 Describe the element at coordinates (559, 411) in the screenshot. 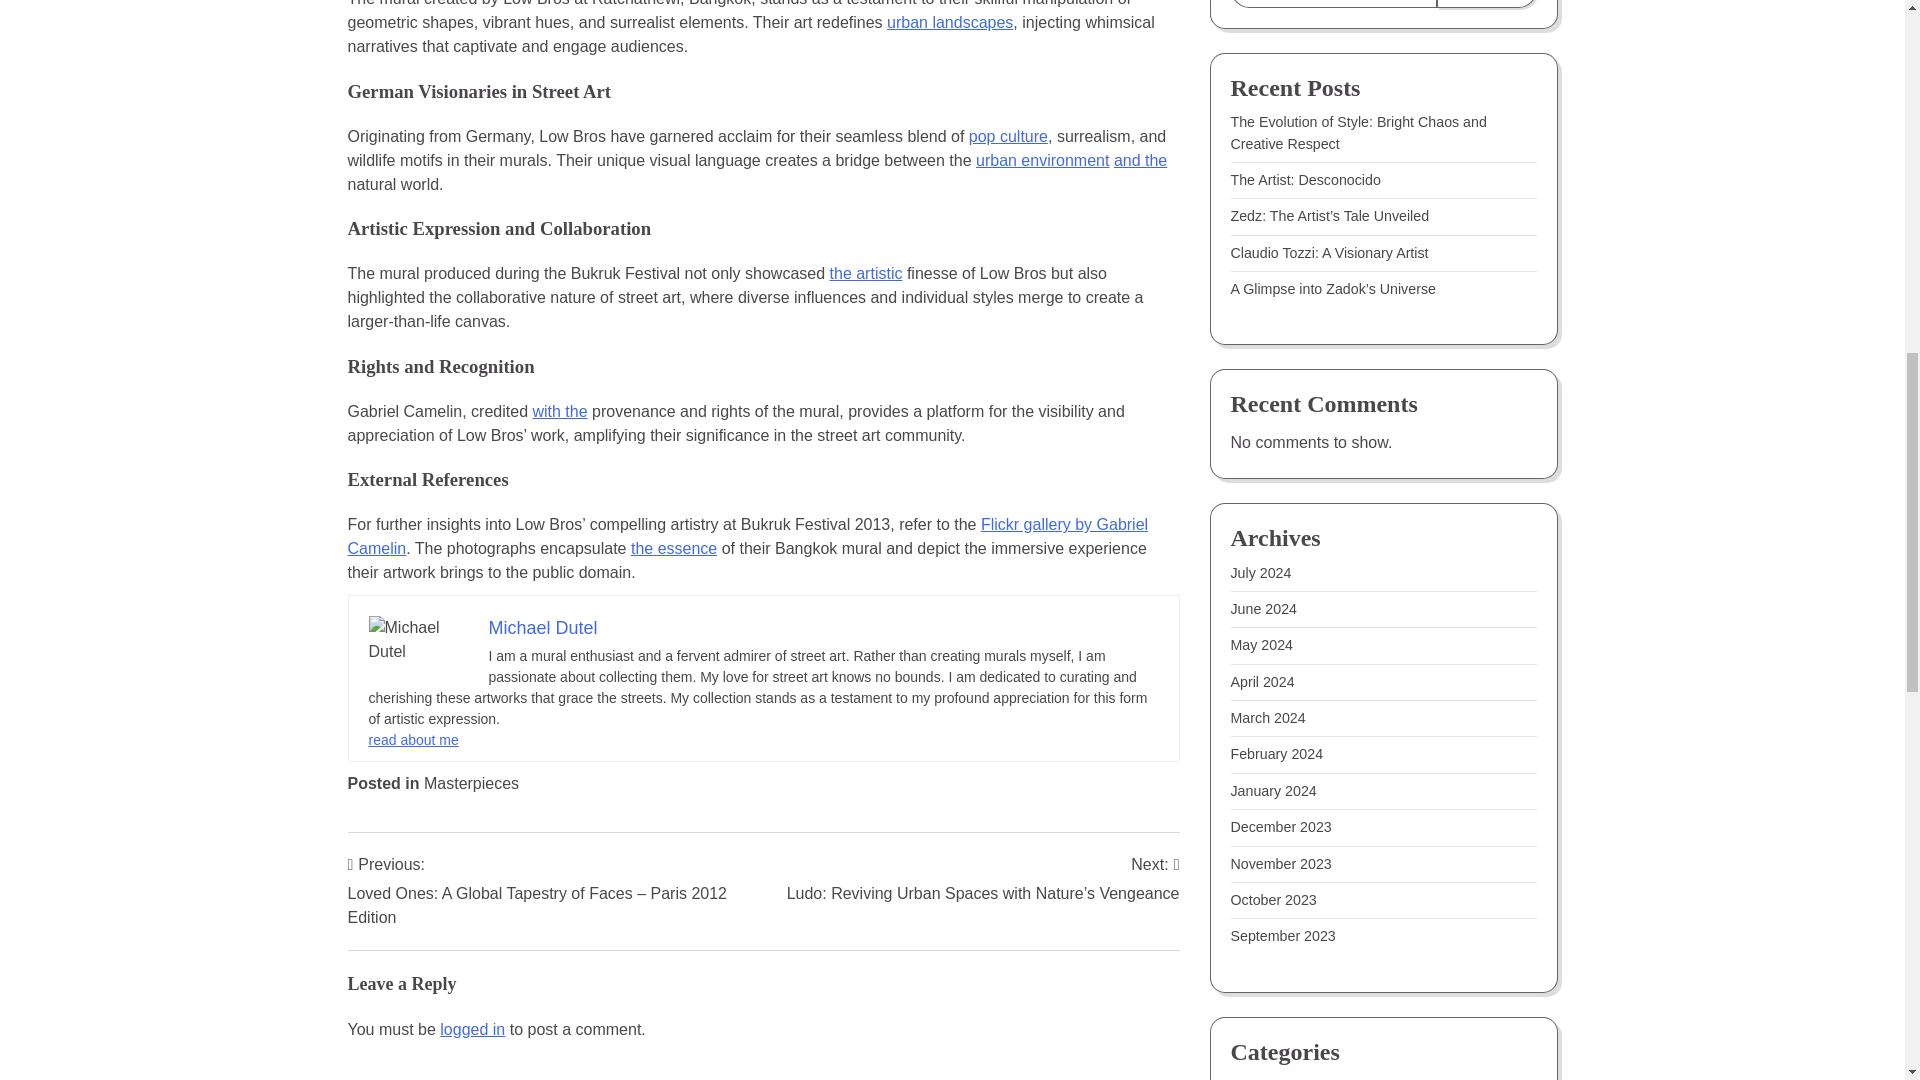

I see `with the` at that location.